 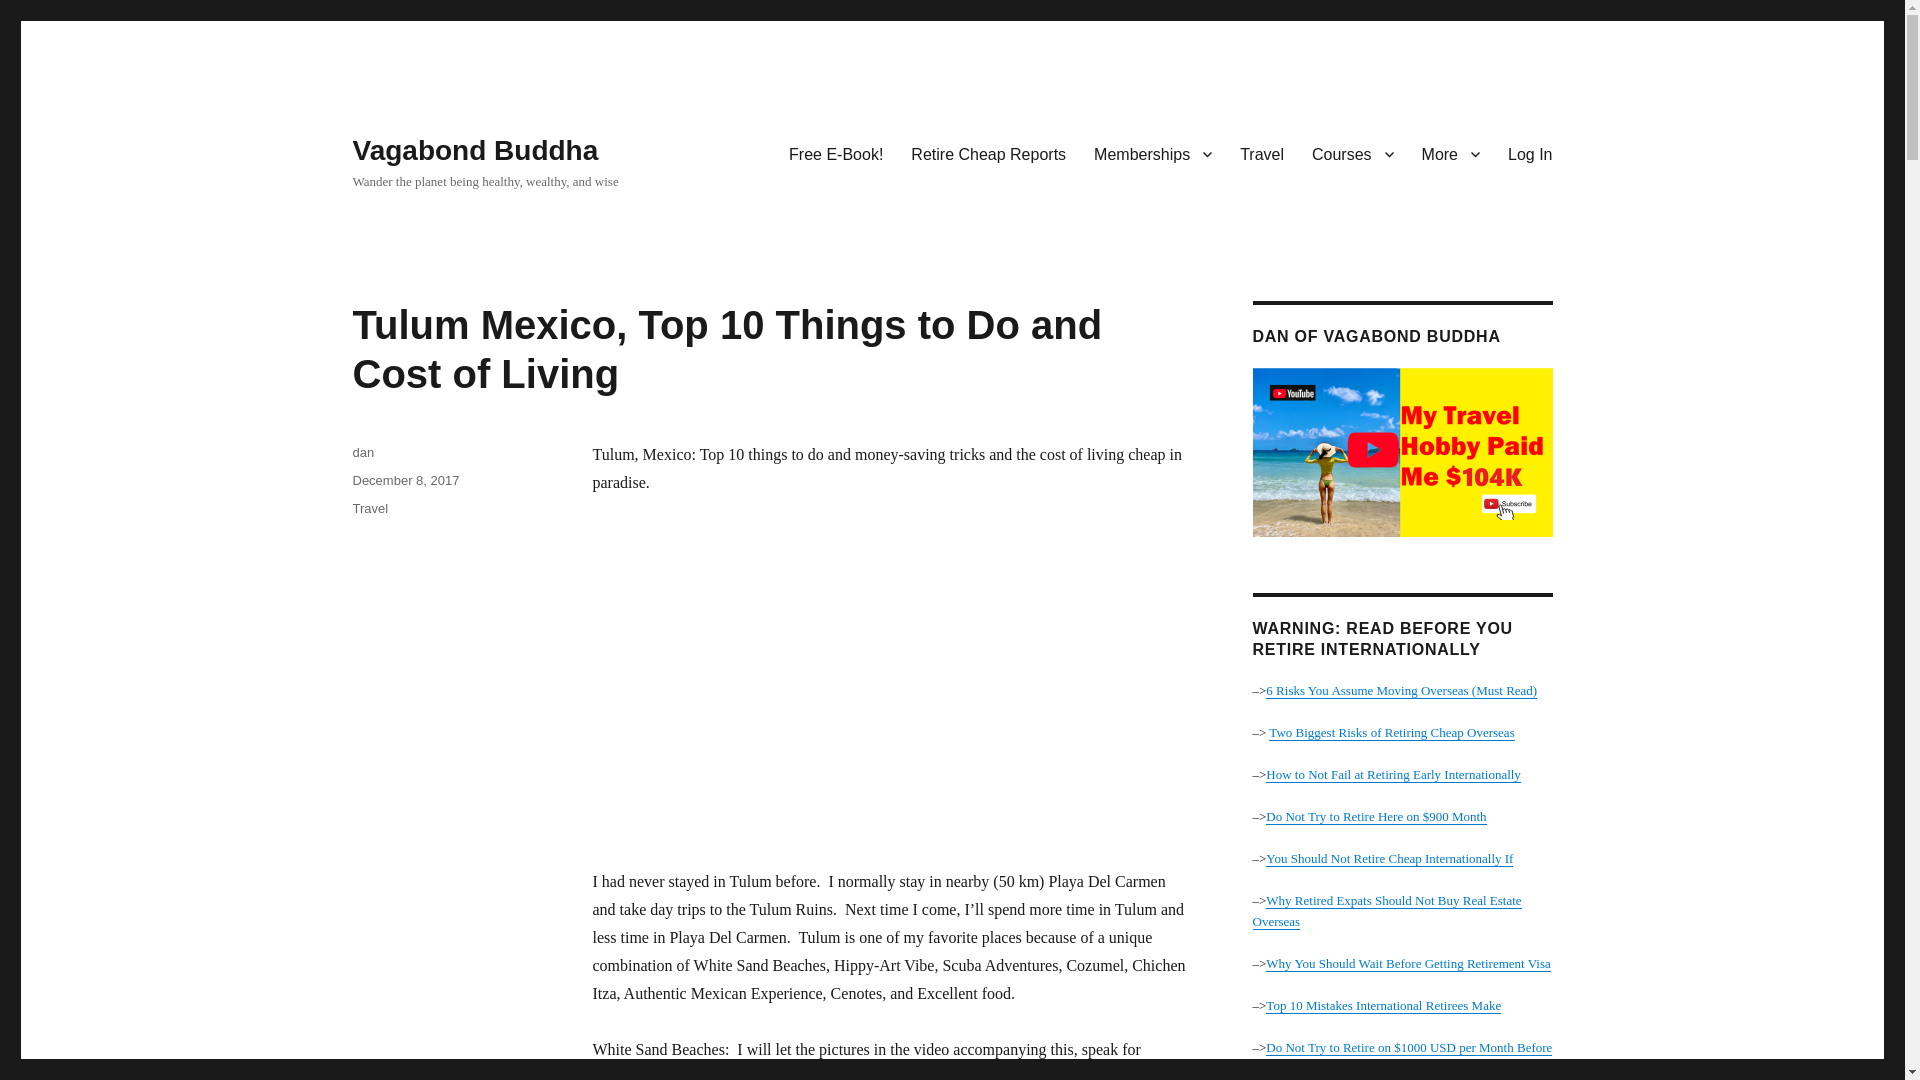 I want to click on Vagabond Buddha, so click(x=474, y=150).